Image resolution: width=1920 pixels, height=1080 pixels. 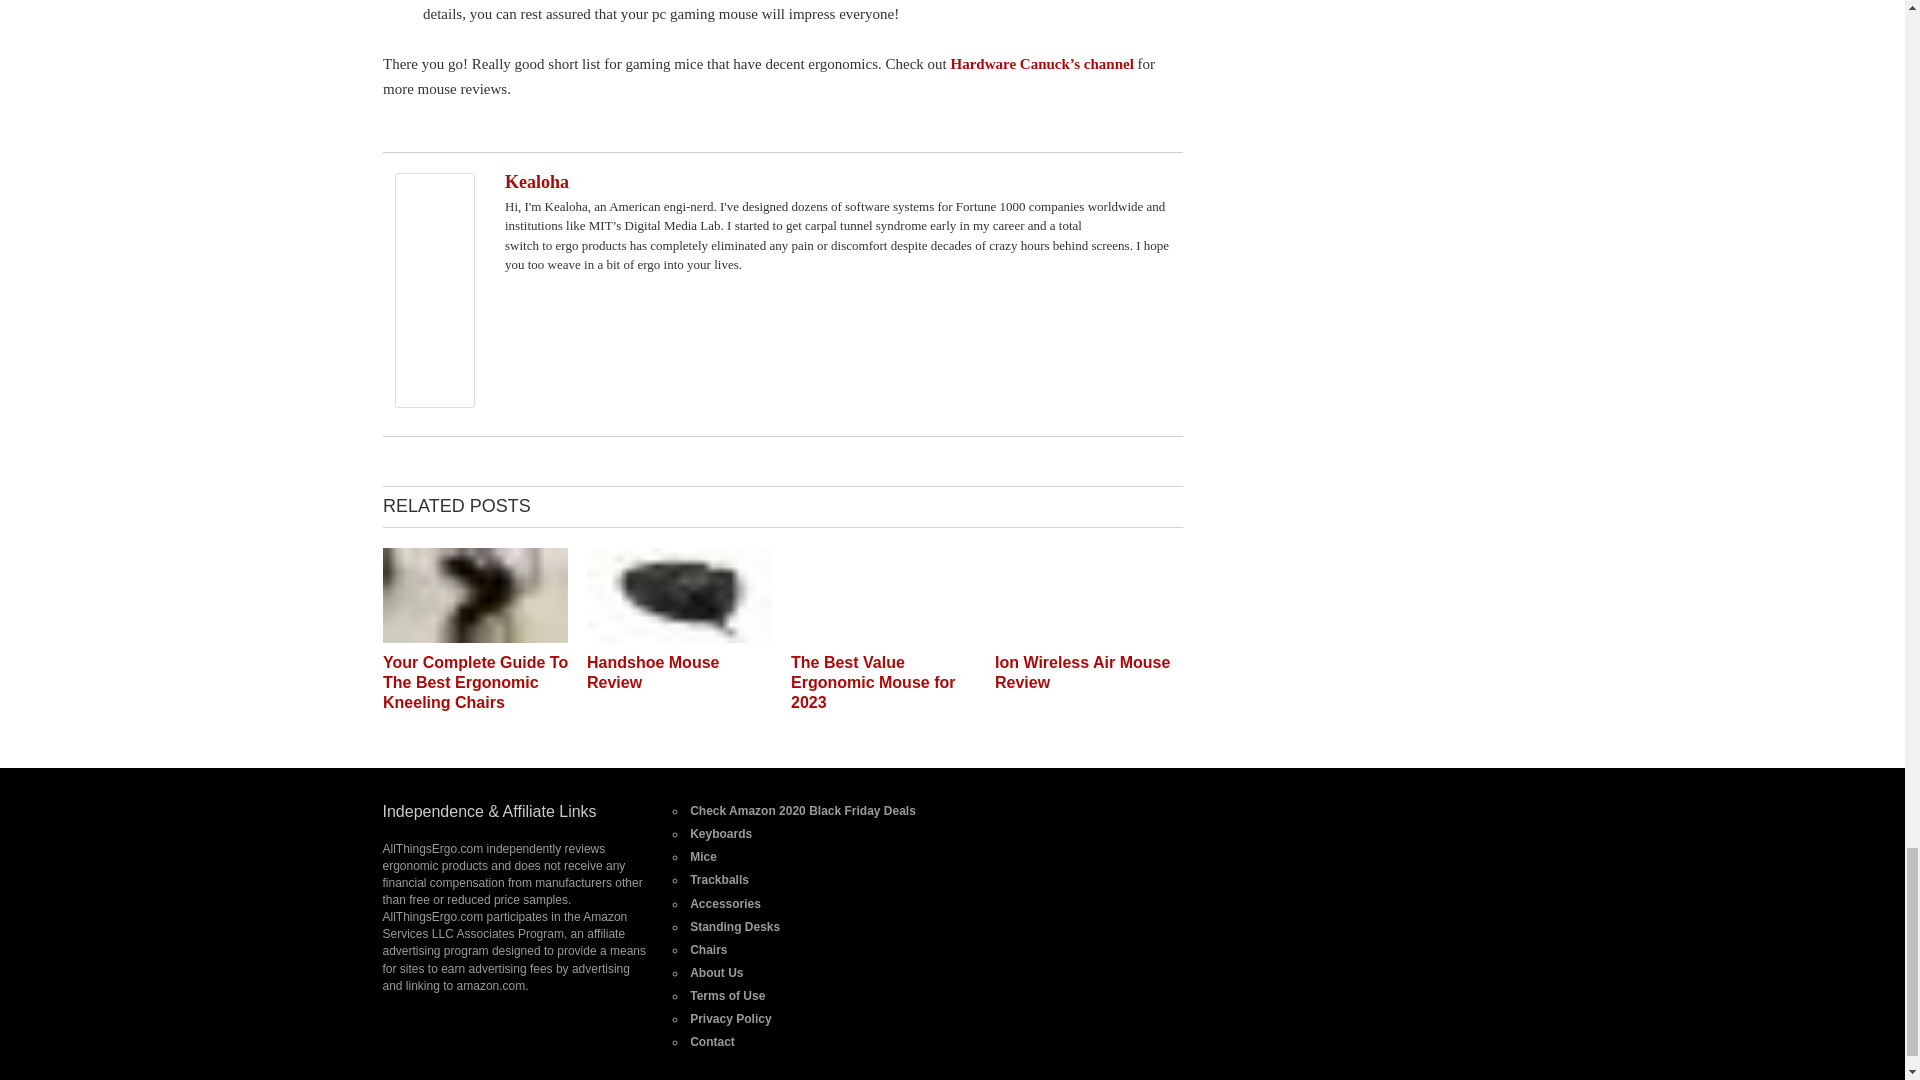 I want to click on The Best Value Ergonomic Mouse for 2023, so click(x=882, y=637).